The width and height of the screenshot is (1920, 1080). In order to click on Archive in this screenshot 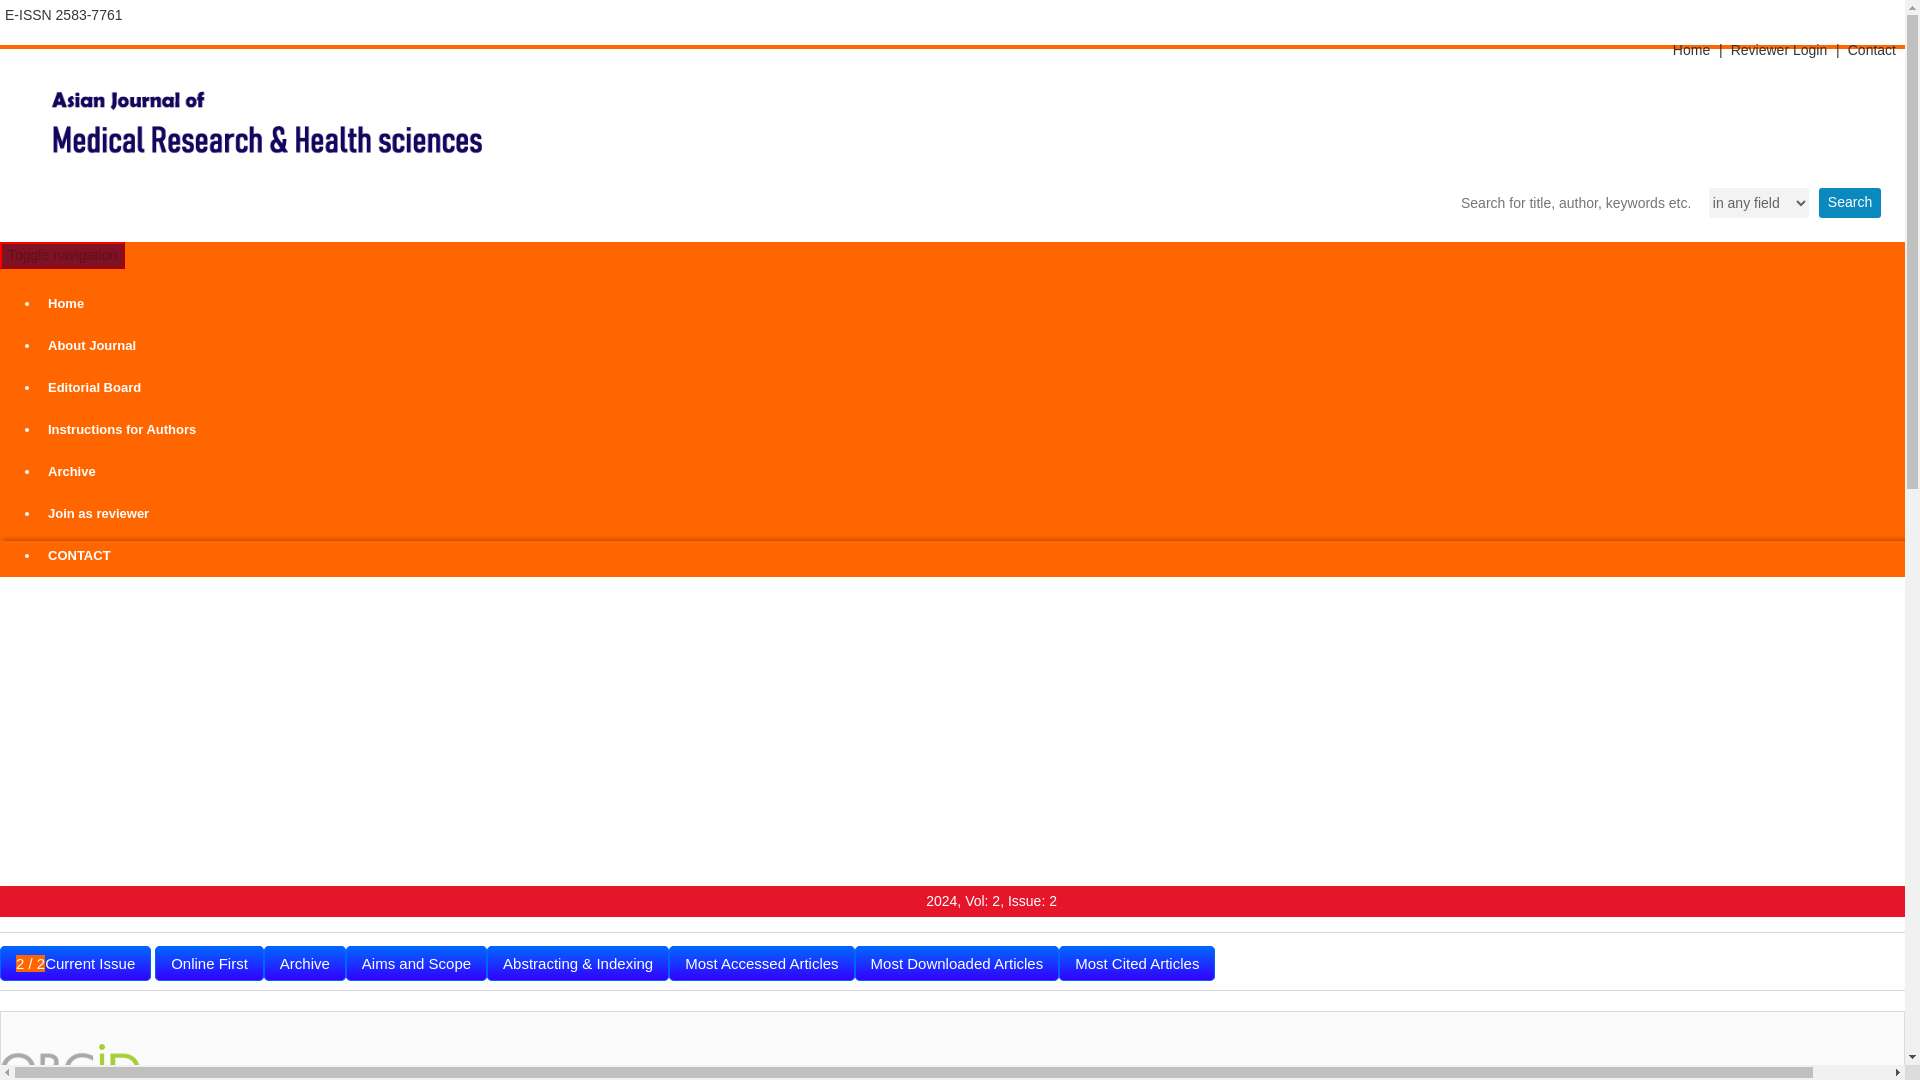, I will do `click(304, 963)`.